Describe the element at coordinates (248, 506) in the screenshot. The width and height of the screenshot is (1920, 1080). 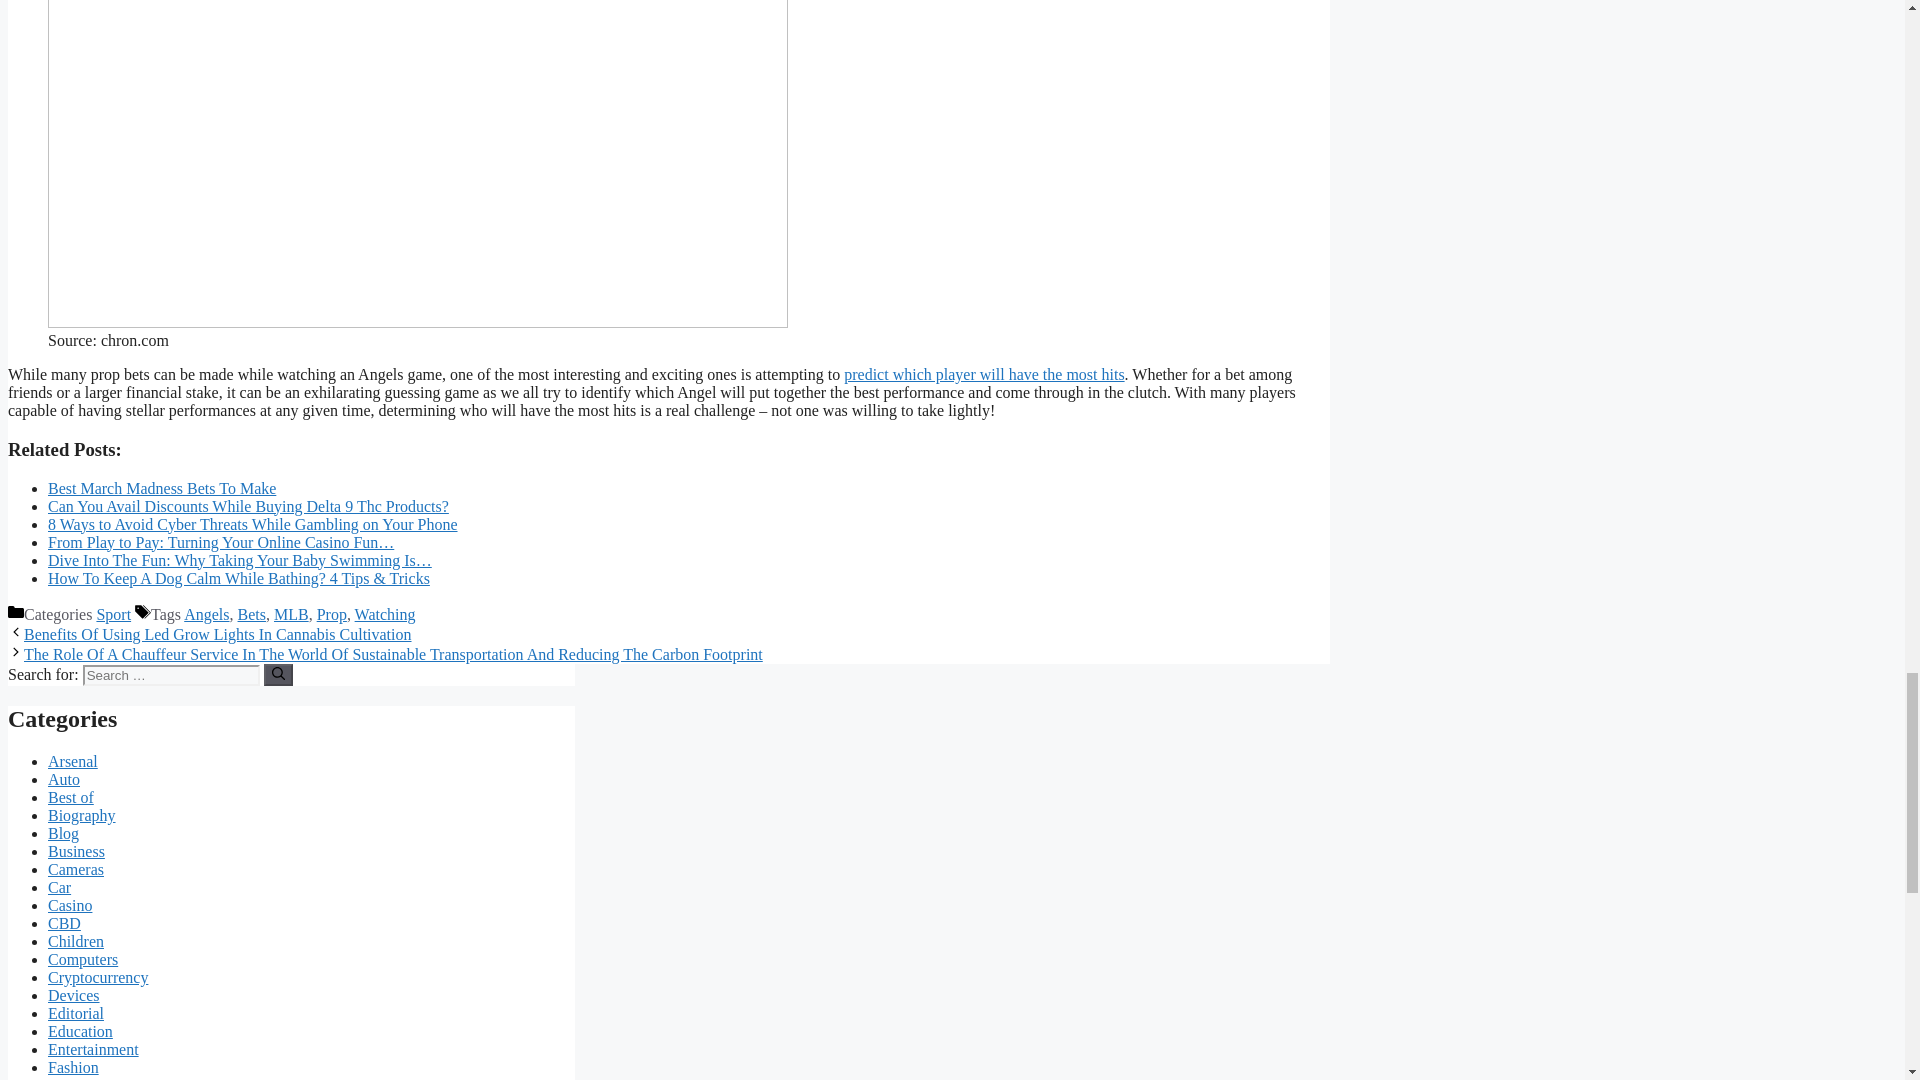
I see `Can You Avail Discounts While Buying Delta 9 Thc Products?` at that location.